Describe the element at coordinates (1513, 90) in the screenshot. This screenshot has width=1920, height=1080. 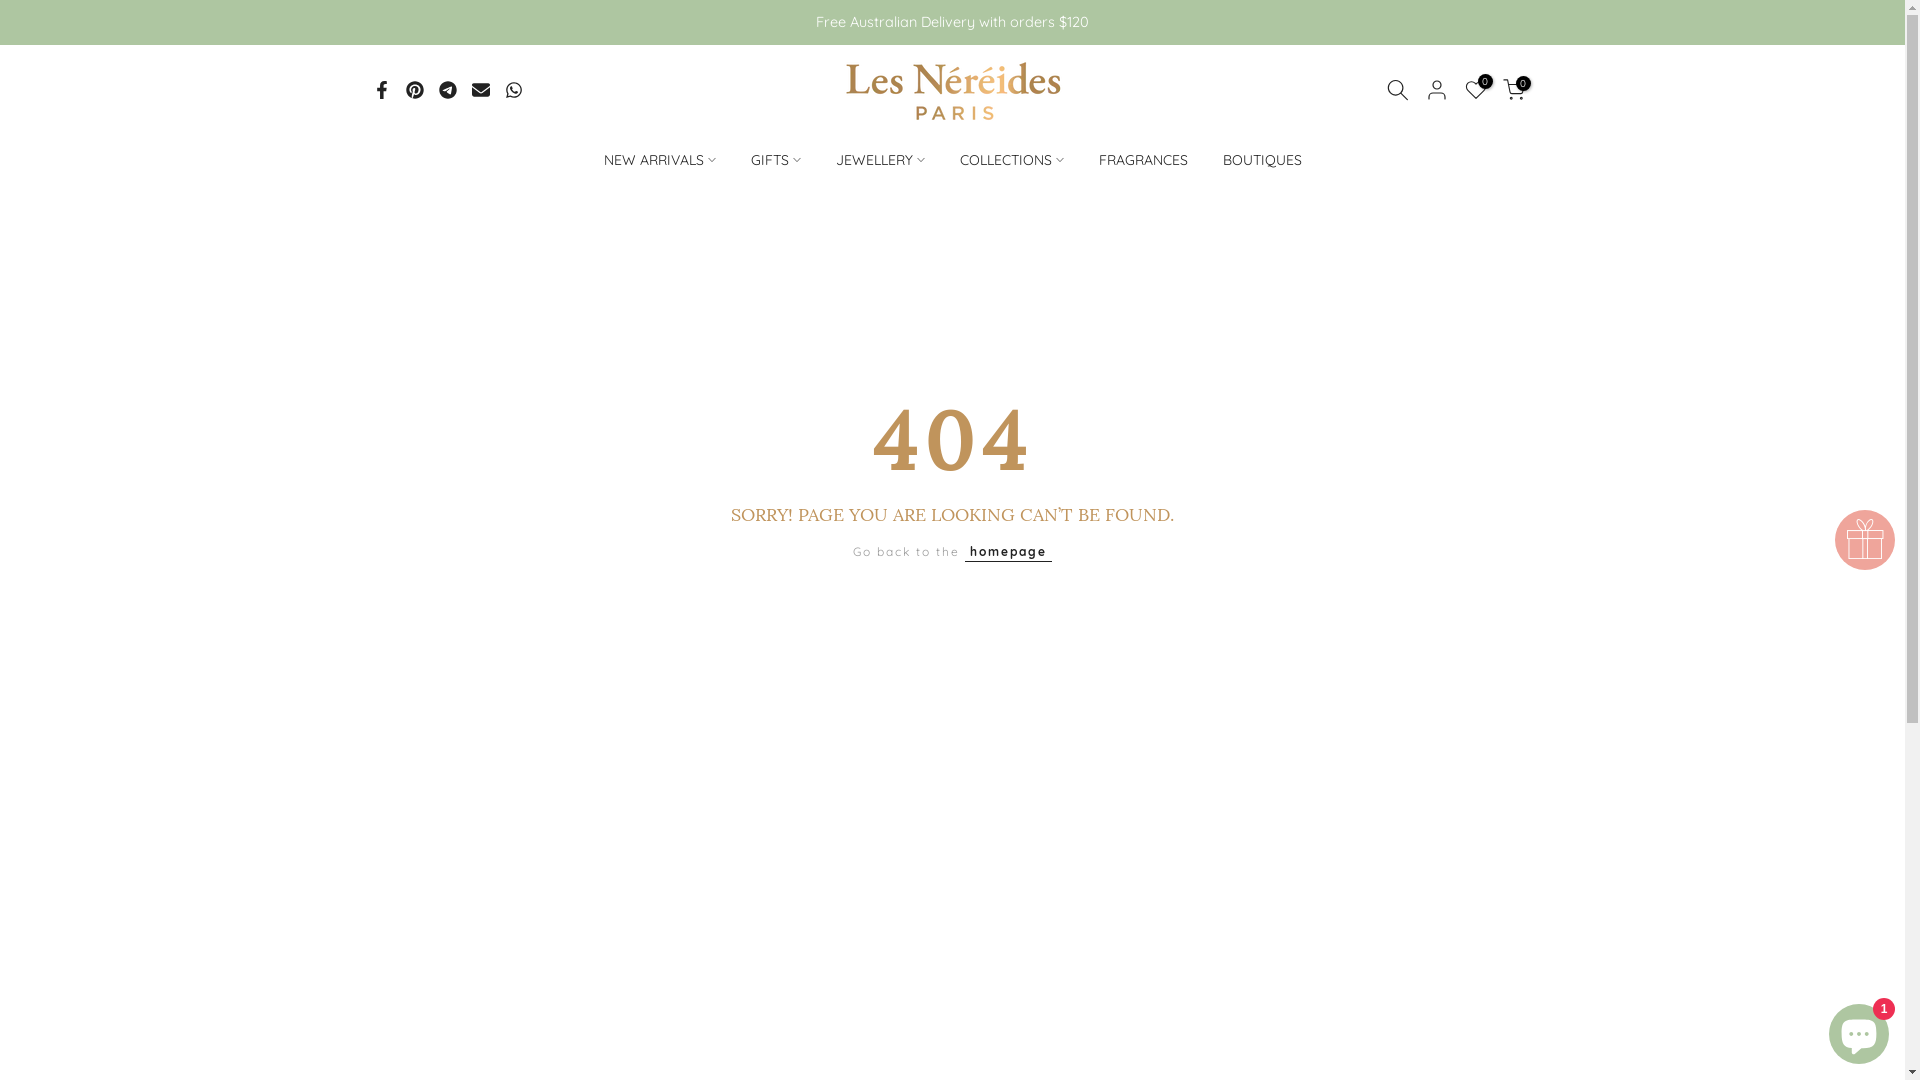
I see `0` at that location.